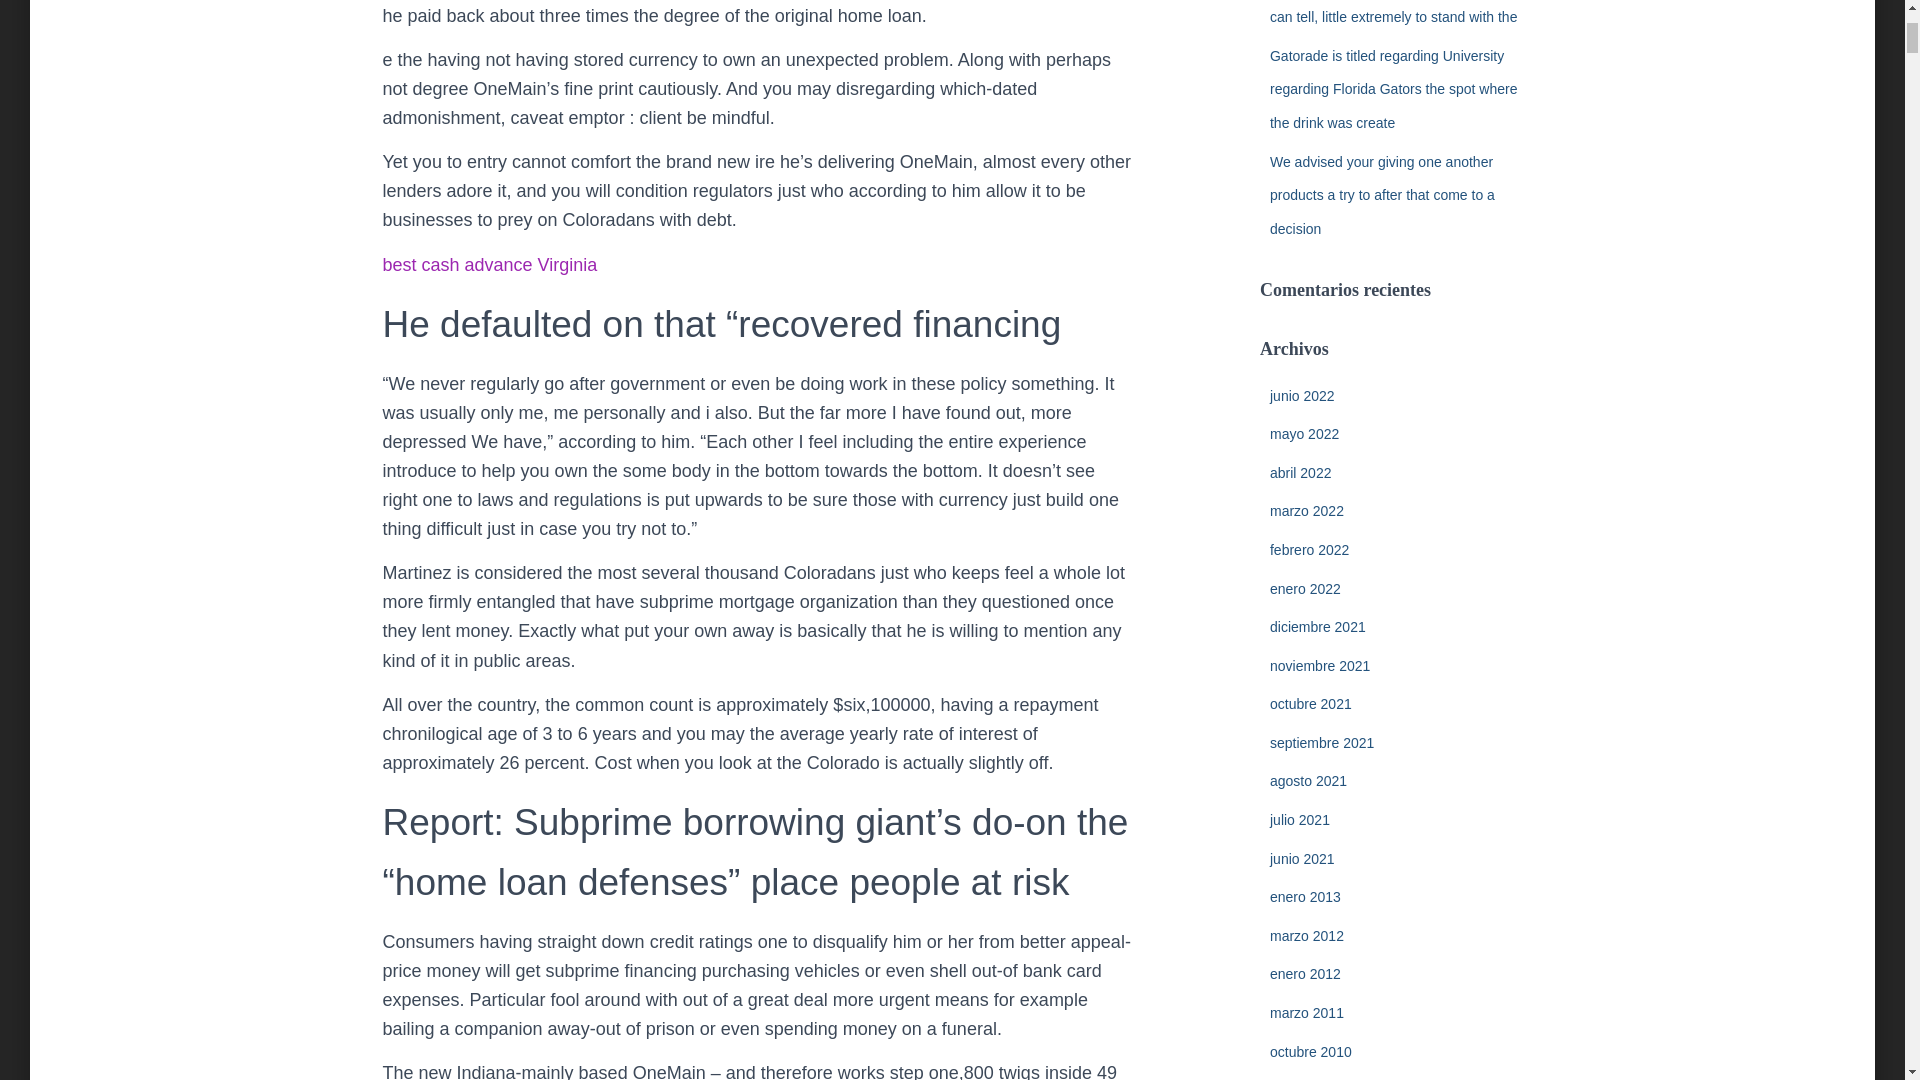  I want to click on marzo 2022, so click(1306, 511).